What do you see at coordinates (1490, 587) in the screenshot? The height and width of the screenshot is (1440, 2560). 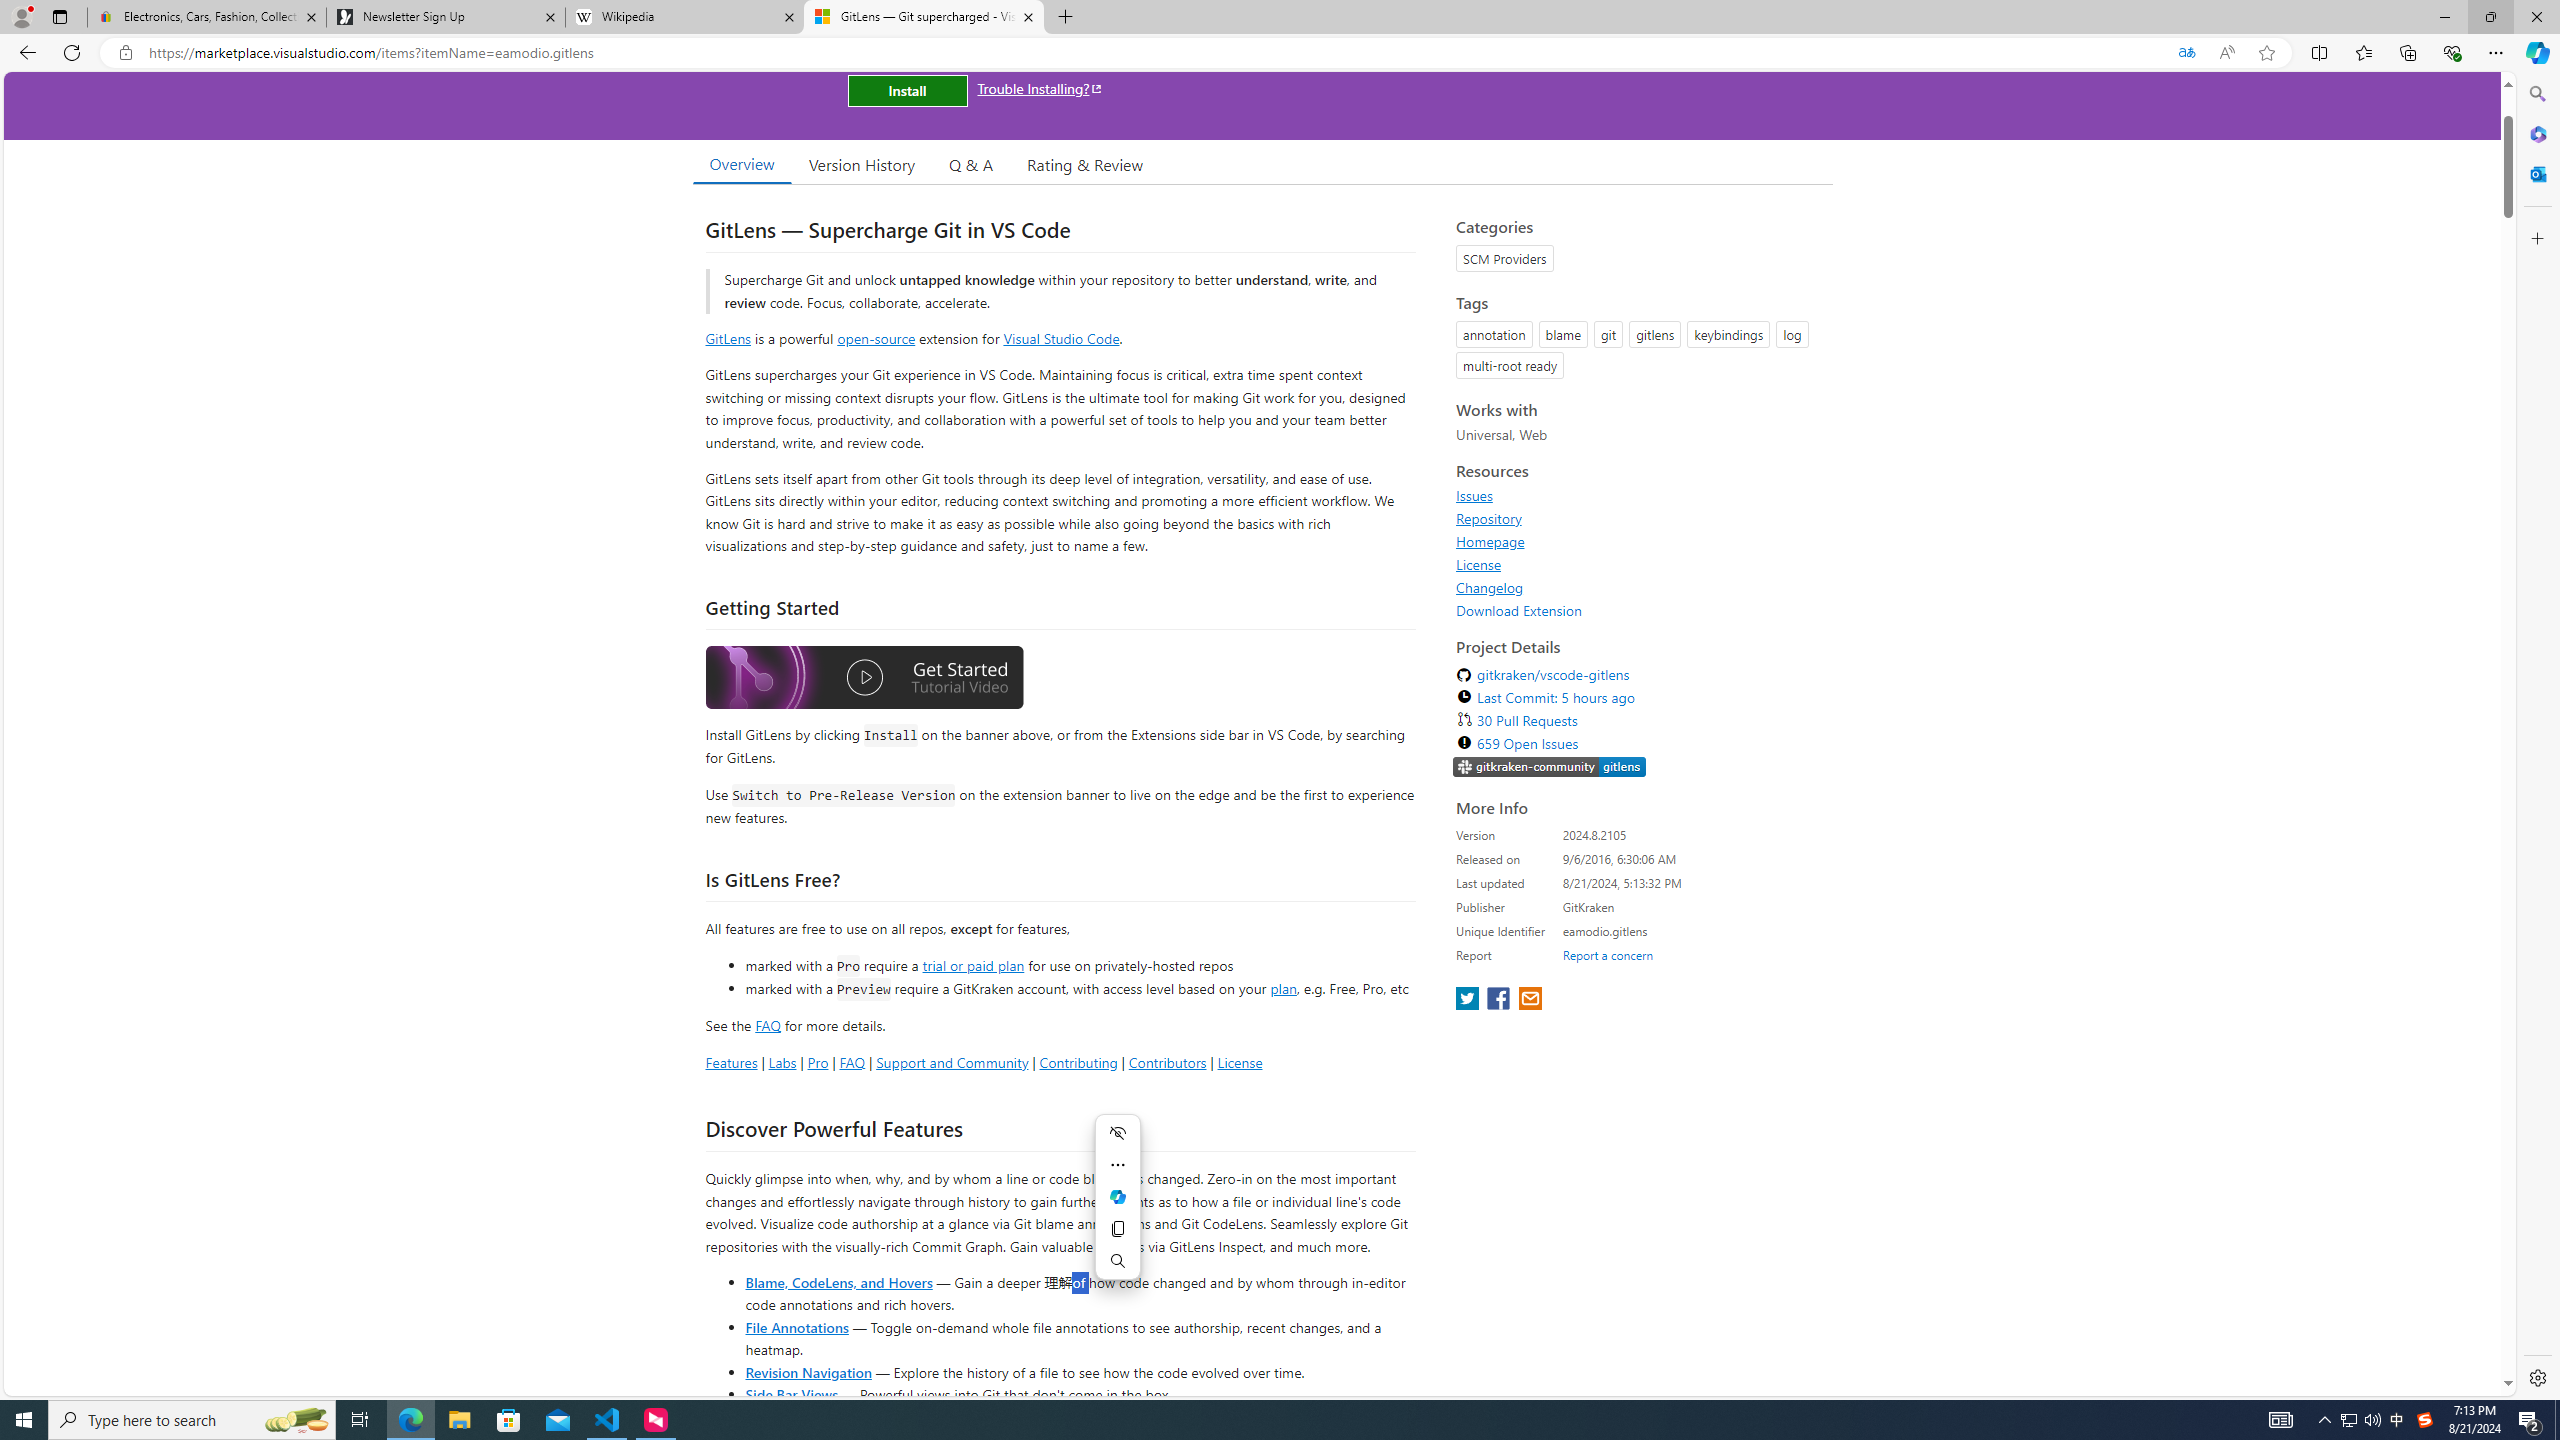 I see `Changelog` at bounding box center [1490, 587].